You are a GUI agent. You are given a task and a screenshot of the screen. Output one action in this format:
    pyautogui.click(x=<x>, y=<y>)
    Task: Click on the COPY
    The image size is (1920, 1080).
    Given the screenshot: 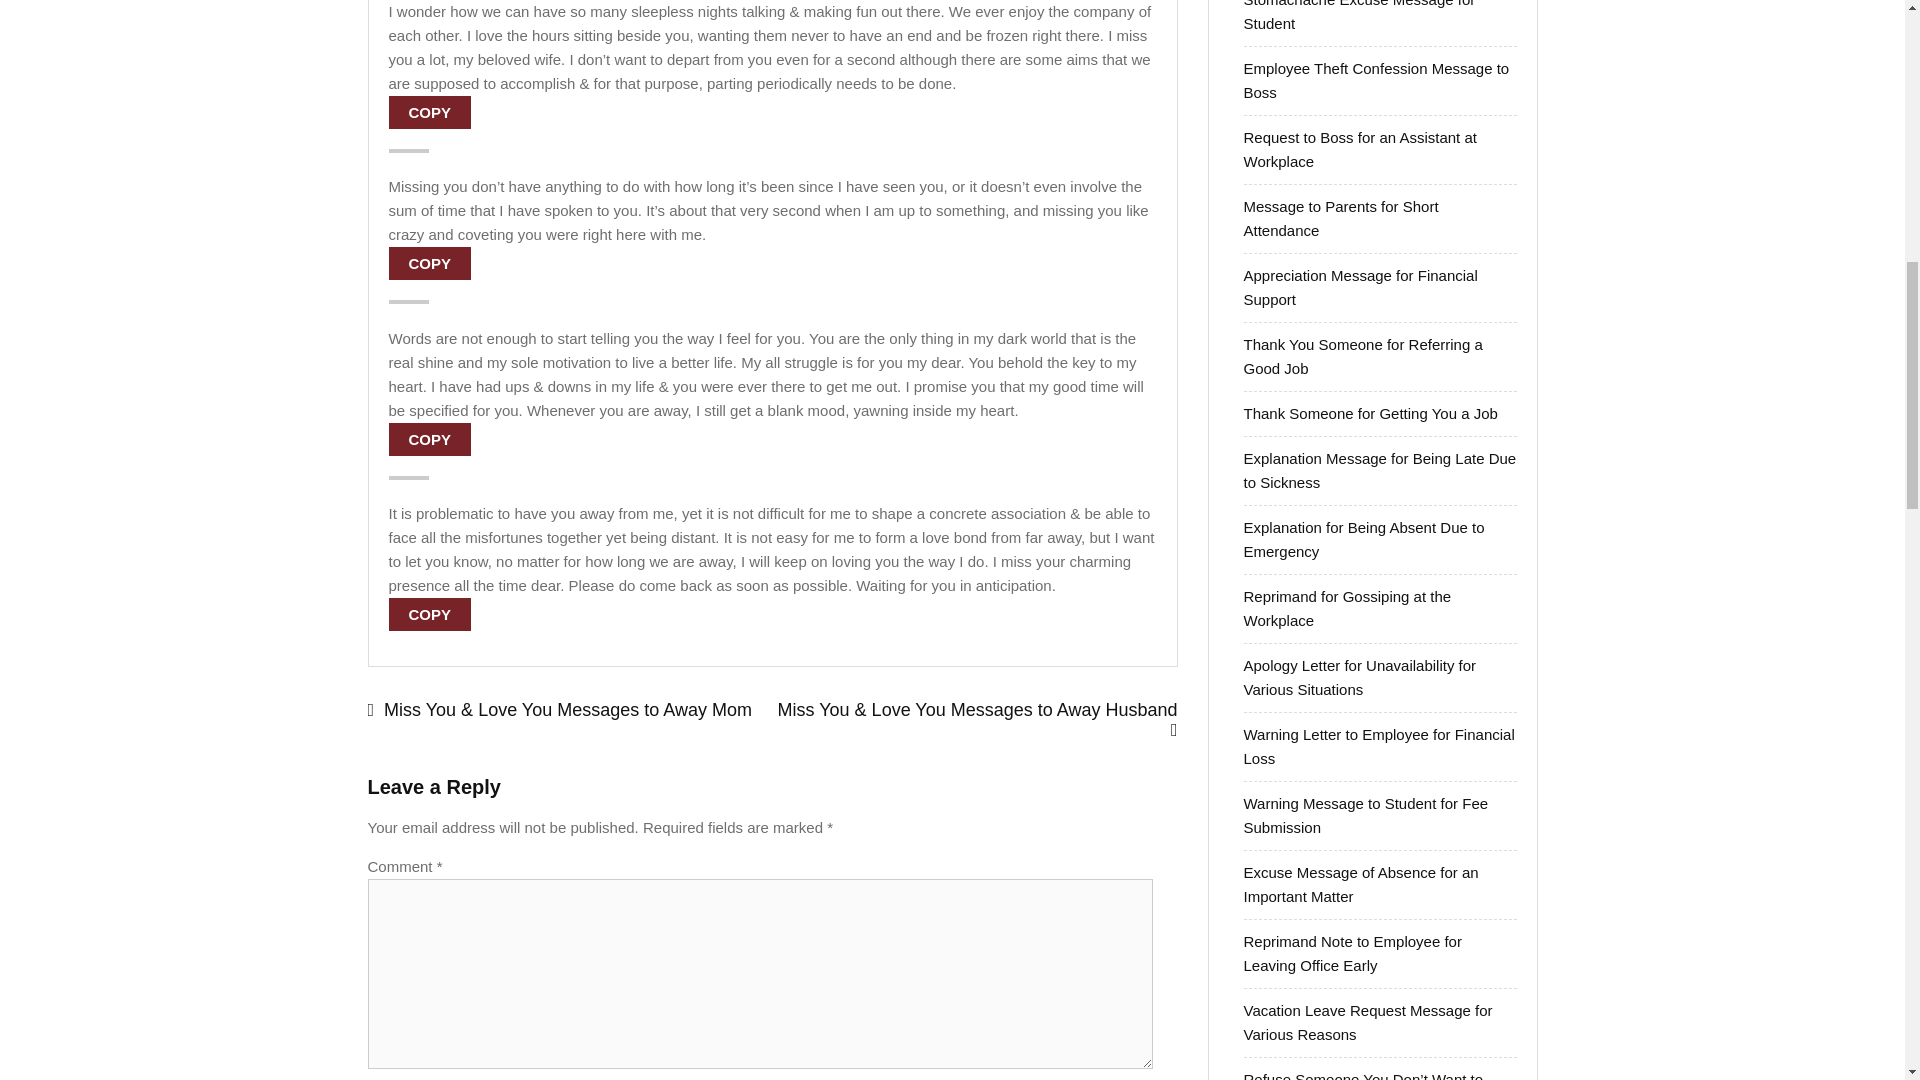 What is the action you would take?
    pyautogui.click(x=428, y=438)
    